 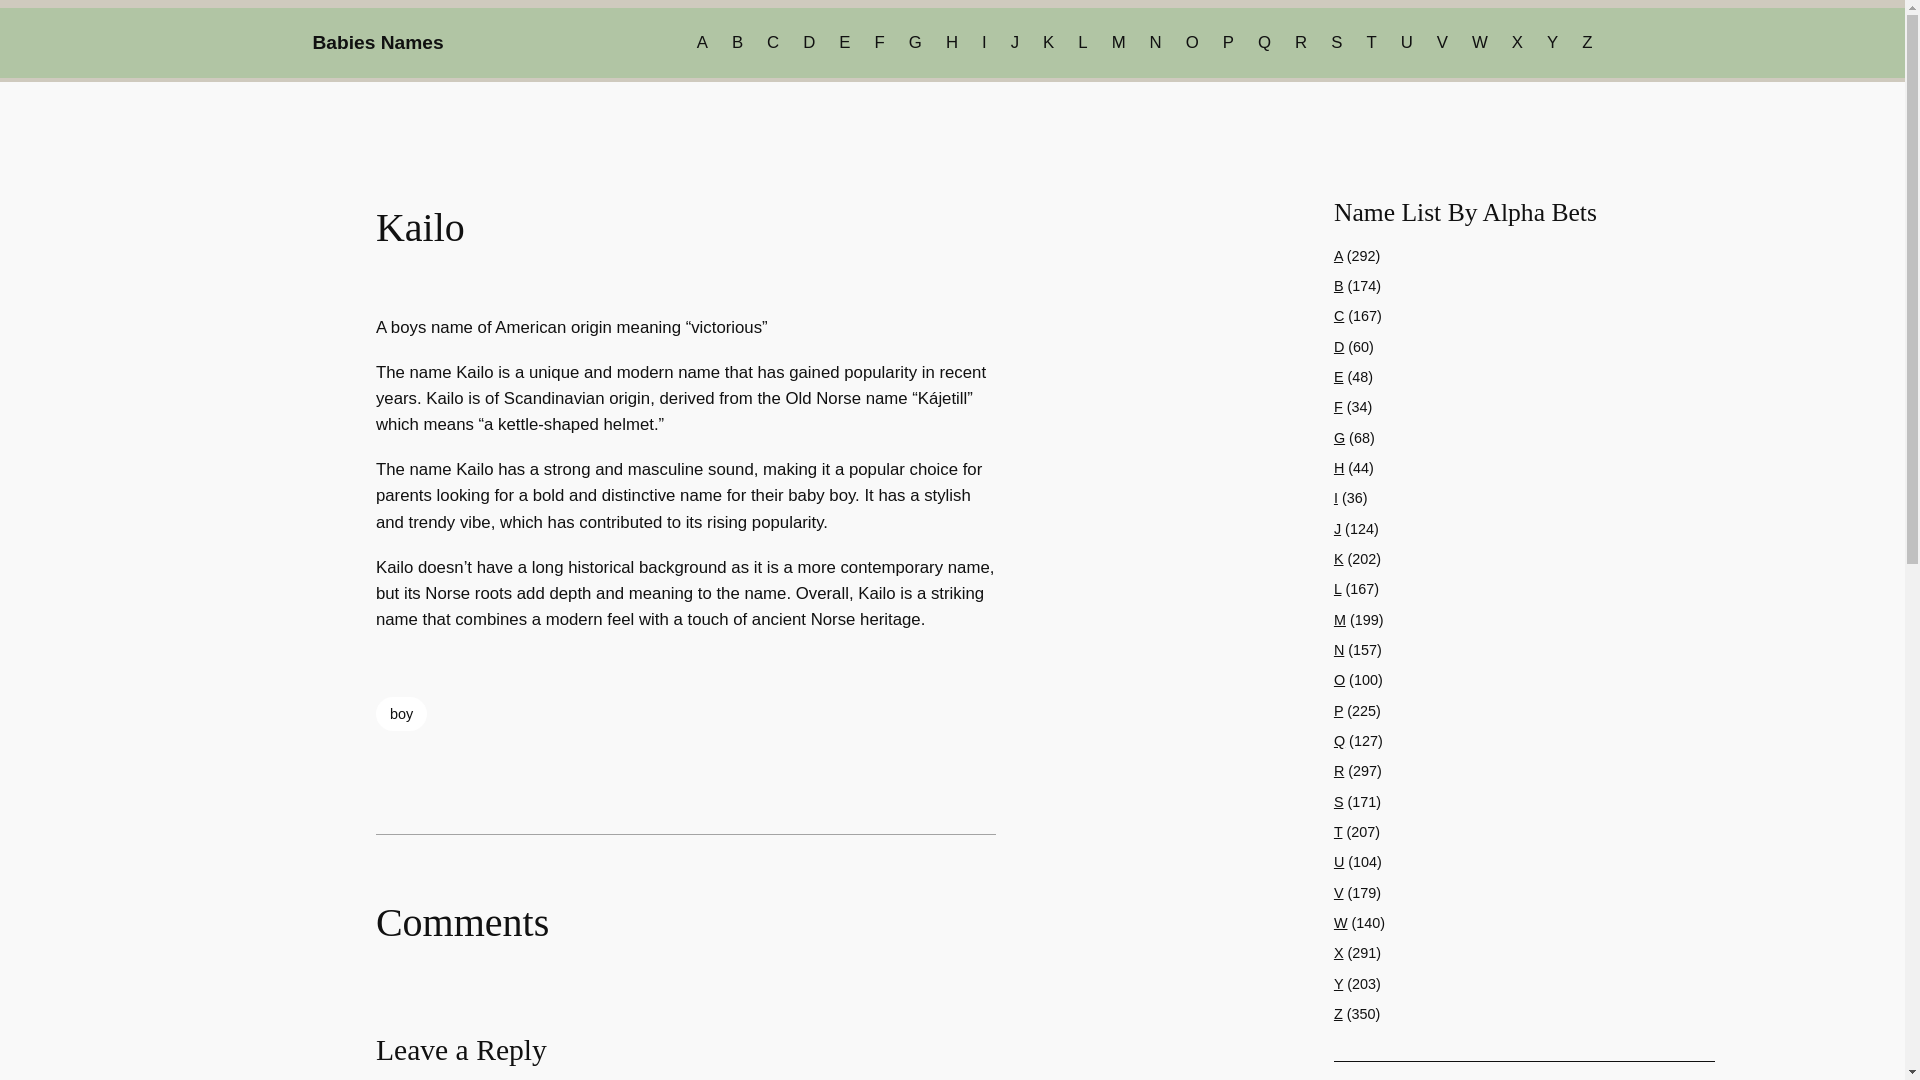 What do you see at coordinates (737, 43) in the screenshot?
I see `B` at bounding box center [737, 43].